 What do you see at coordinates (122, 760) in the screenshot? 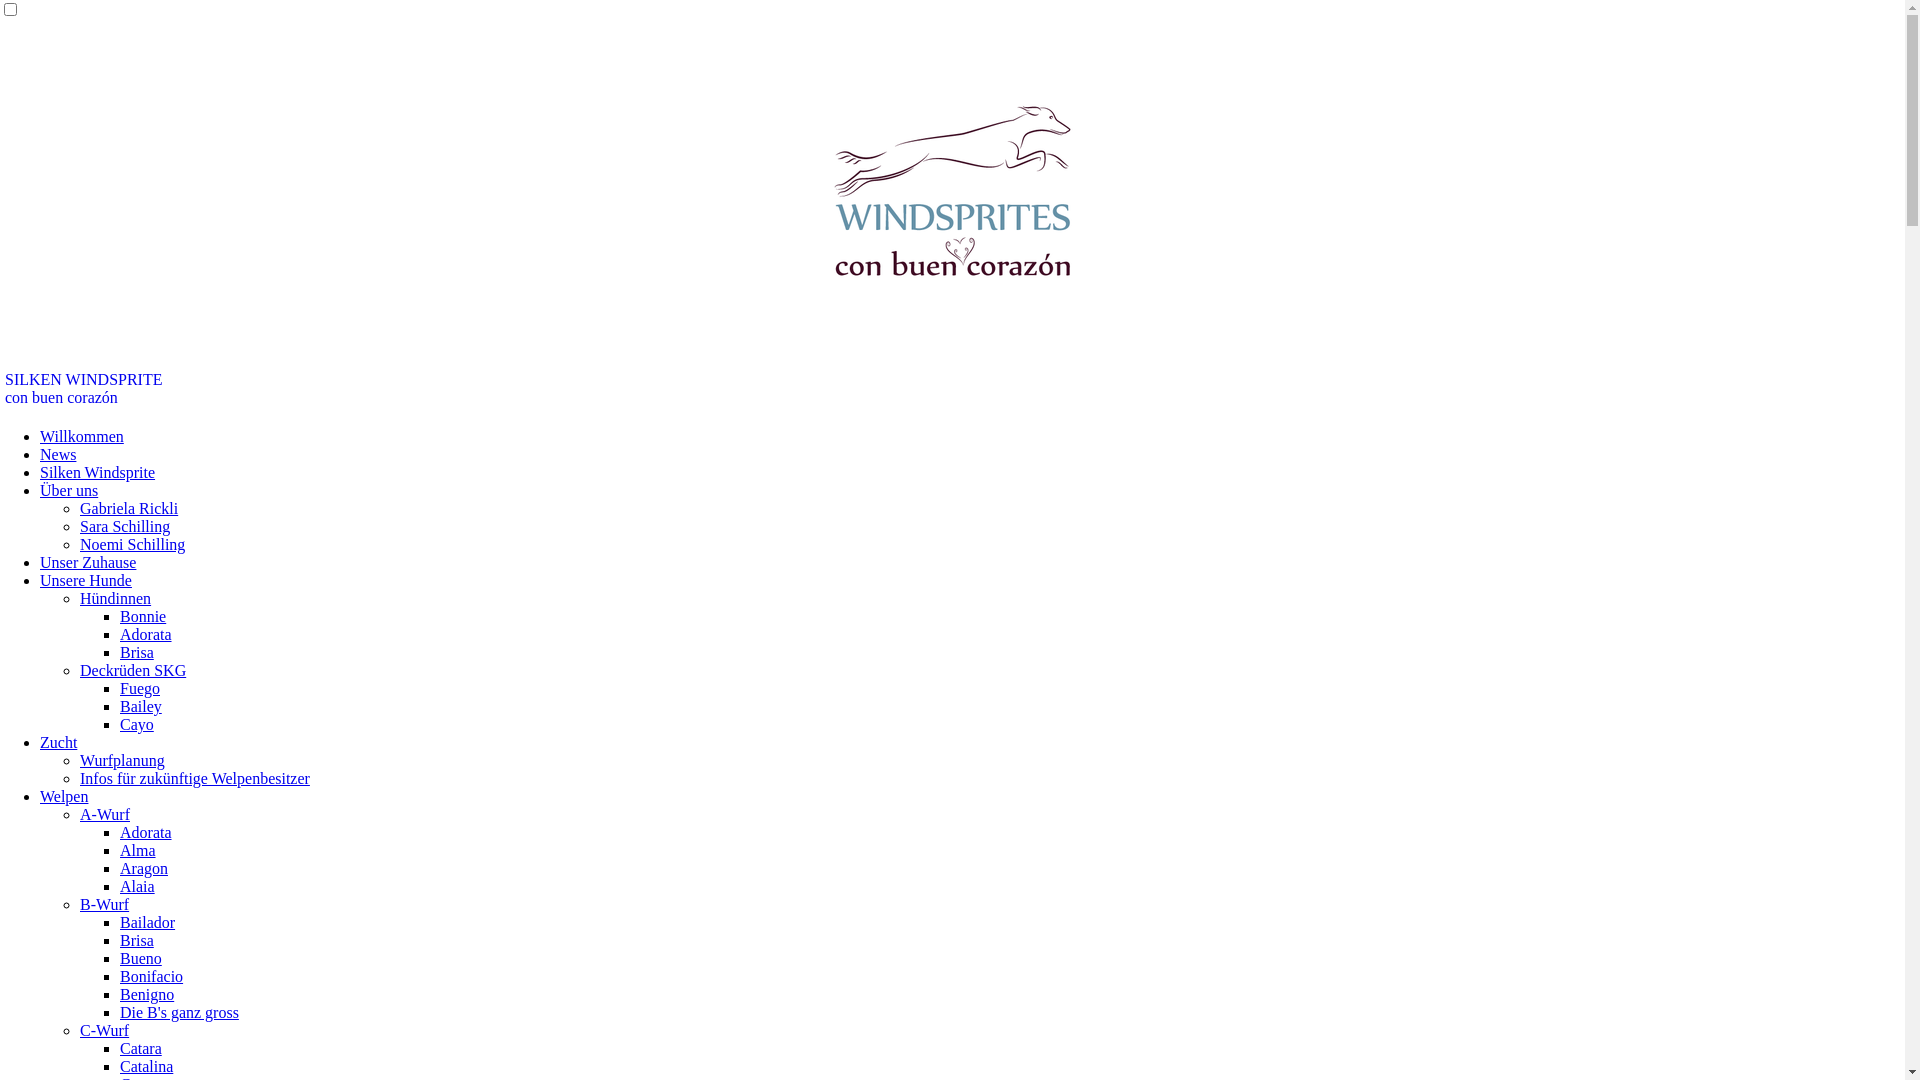
I see `Wurfplanung` at bounding box center [122, 760].